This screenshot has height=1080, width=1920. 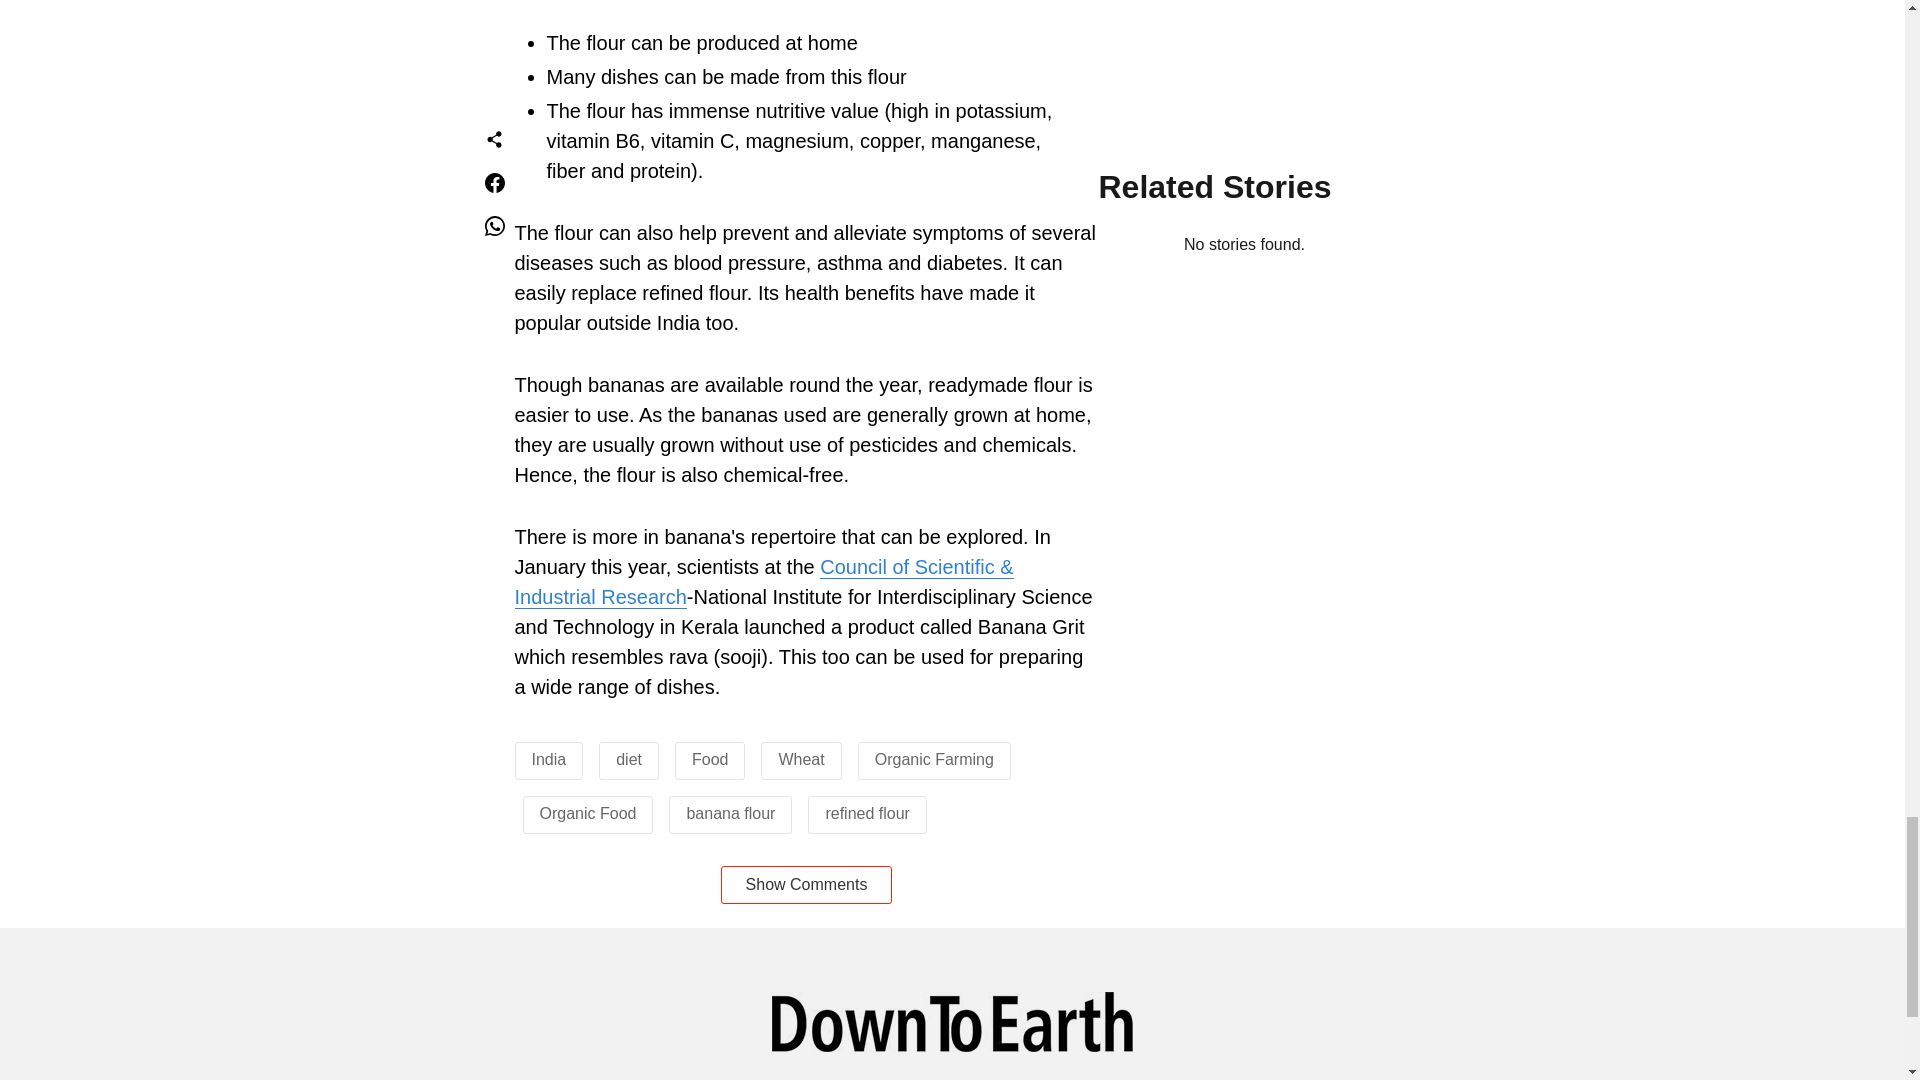 What do you see at coordinates (709, 758) in the screenshot?
I see `Food` at bounding box center [709, 758].